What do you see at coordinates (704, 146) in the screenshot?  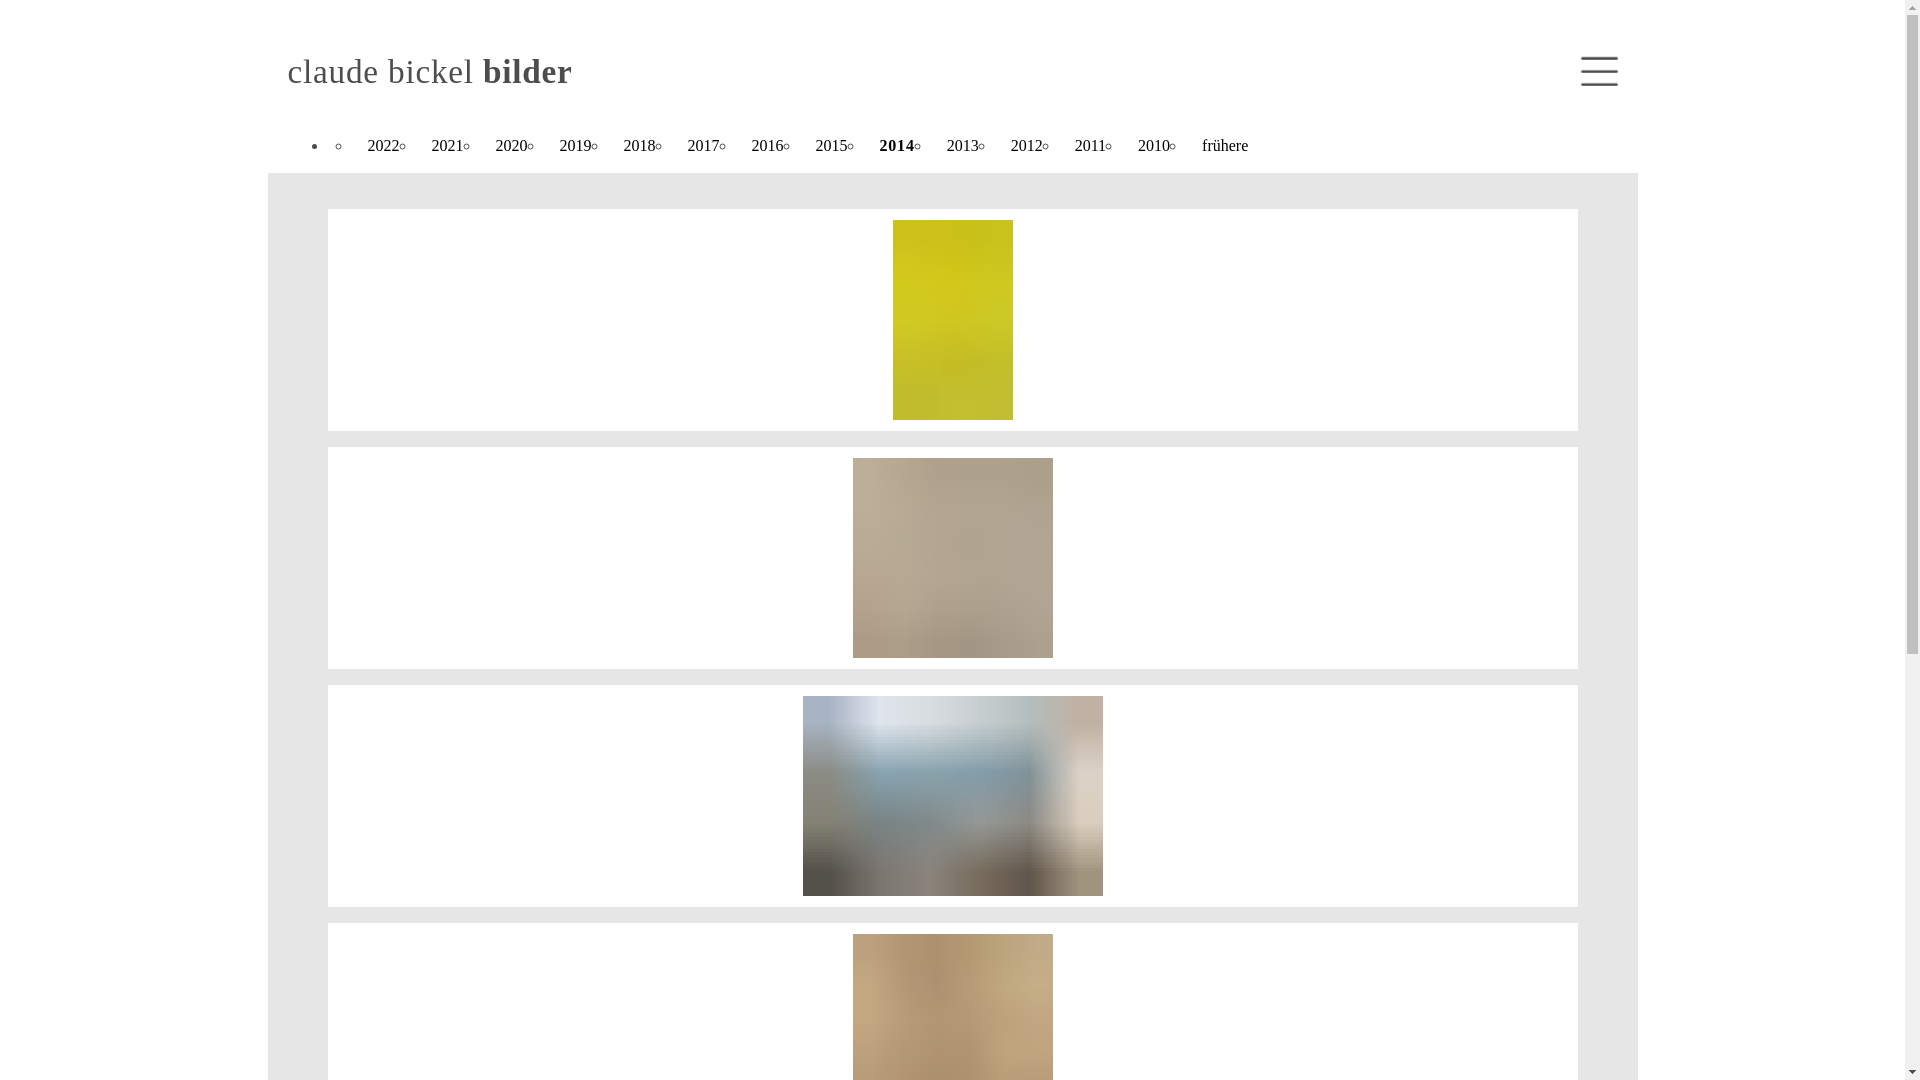 I see `2017` at bounding box center [704, 146].